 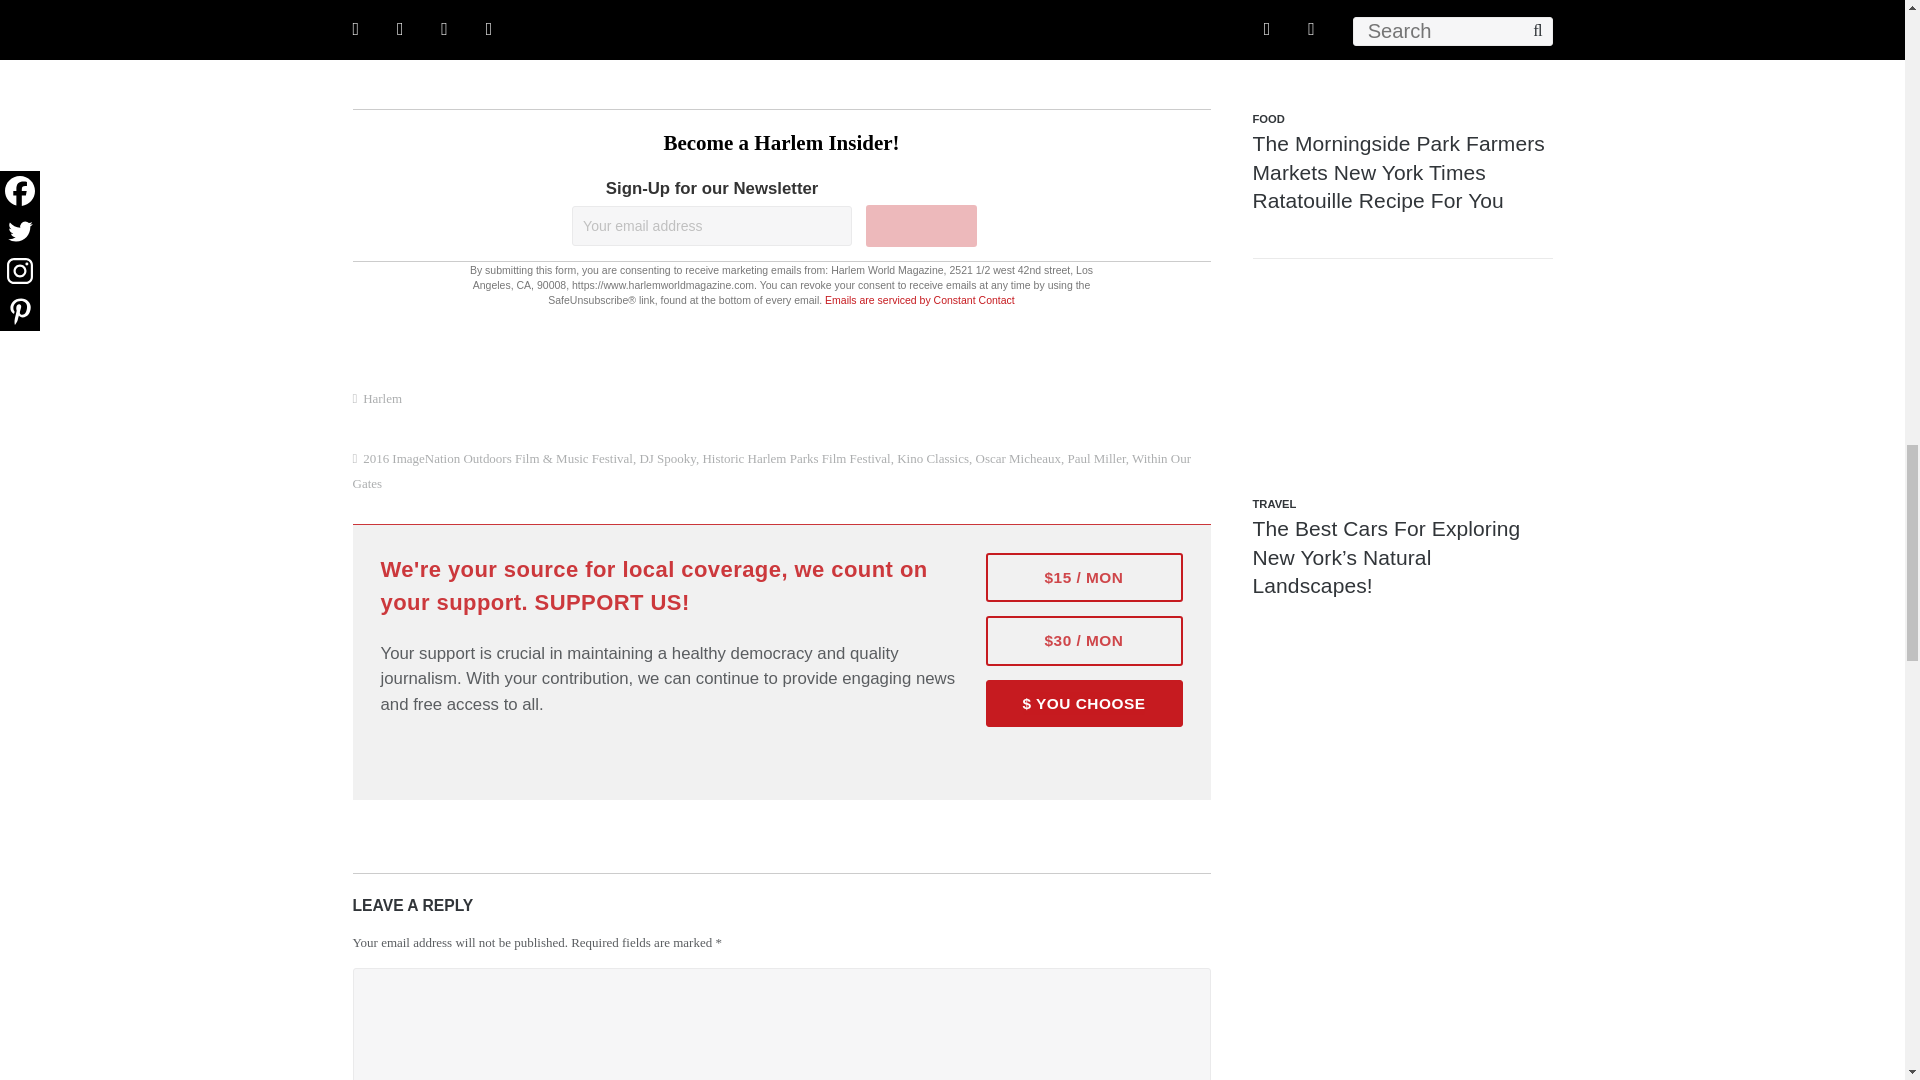 What do you see at coordinates (920, 299) in the screenshot?
I see `Emails are serviced by Constant Contact` at bounding box center [920, 299].